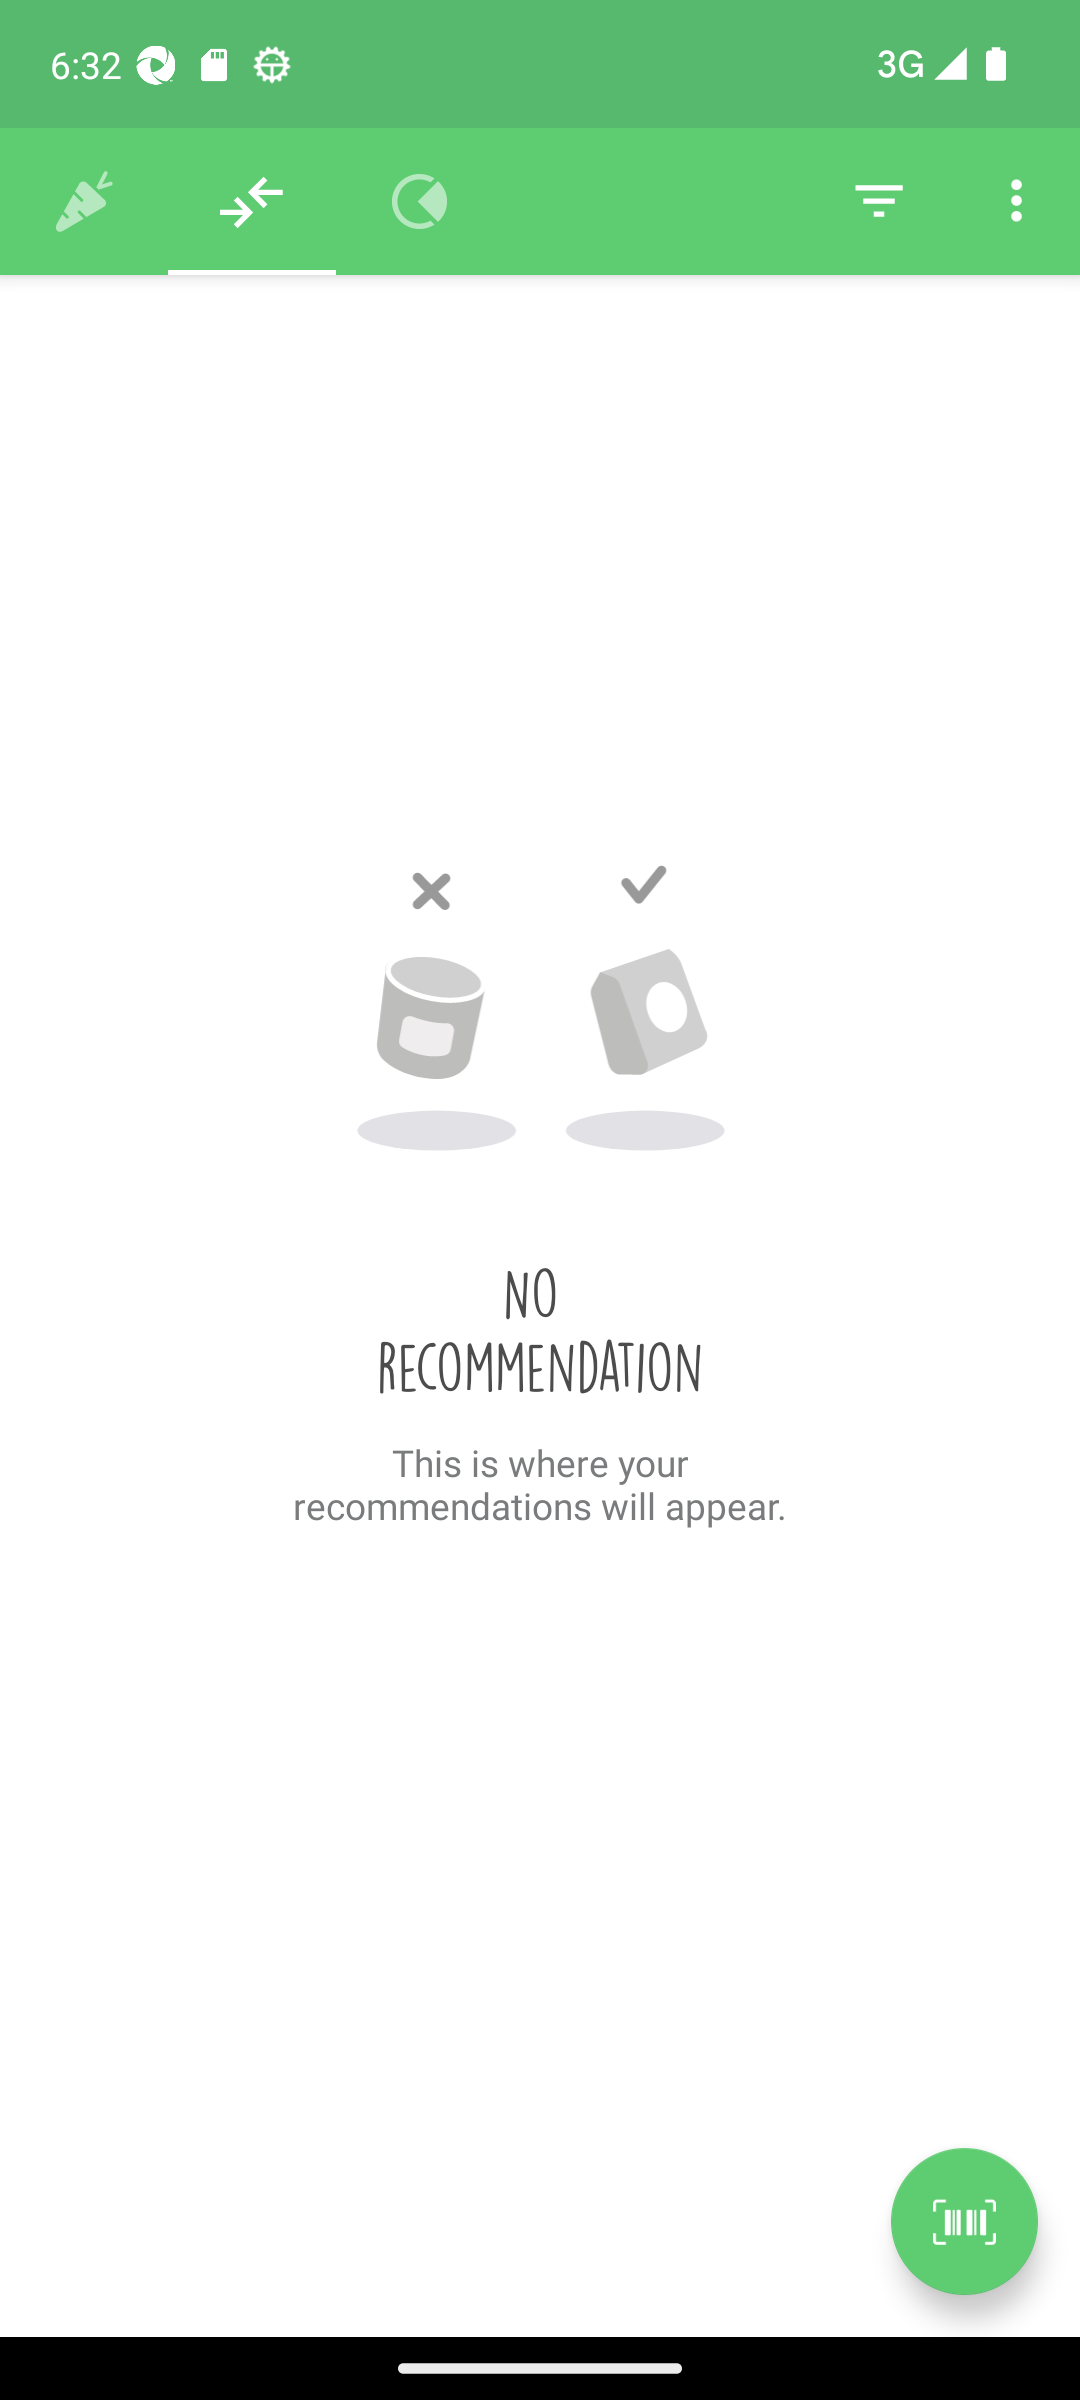 The width and height of the screenshot is (1080, 2400). I want to click on Scan a product, so click(964, 2221).